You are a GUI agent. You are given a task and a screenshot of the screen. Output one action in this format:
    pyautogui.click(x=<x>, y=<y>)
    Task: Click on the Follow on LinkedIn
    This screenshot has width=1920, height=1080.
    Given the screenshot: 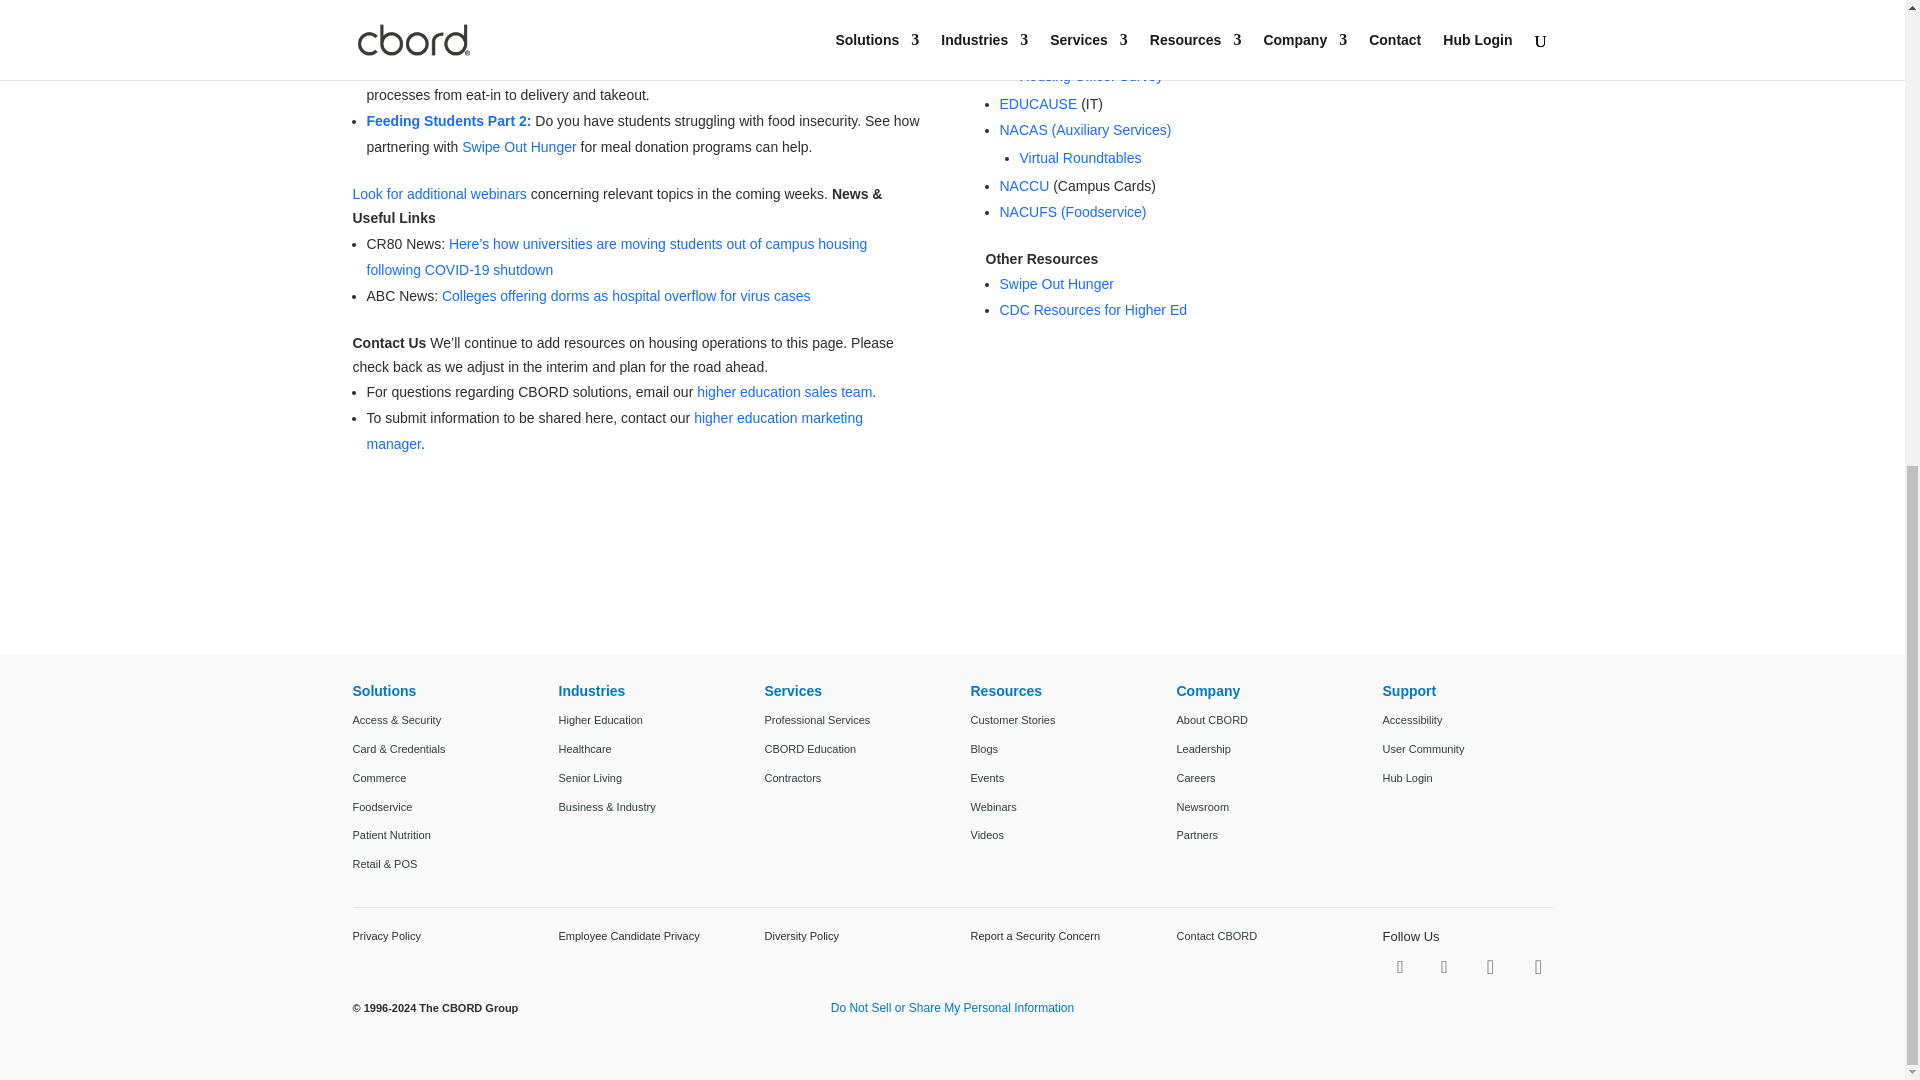 What is the action you would take?
    pyautogui.click(x=1490, y=967)
    